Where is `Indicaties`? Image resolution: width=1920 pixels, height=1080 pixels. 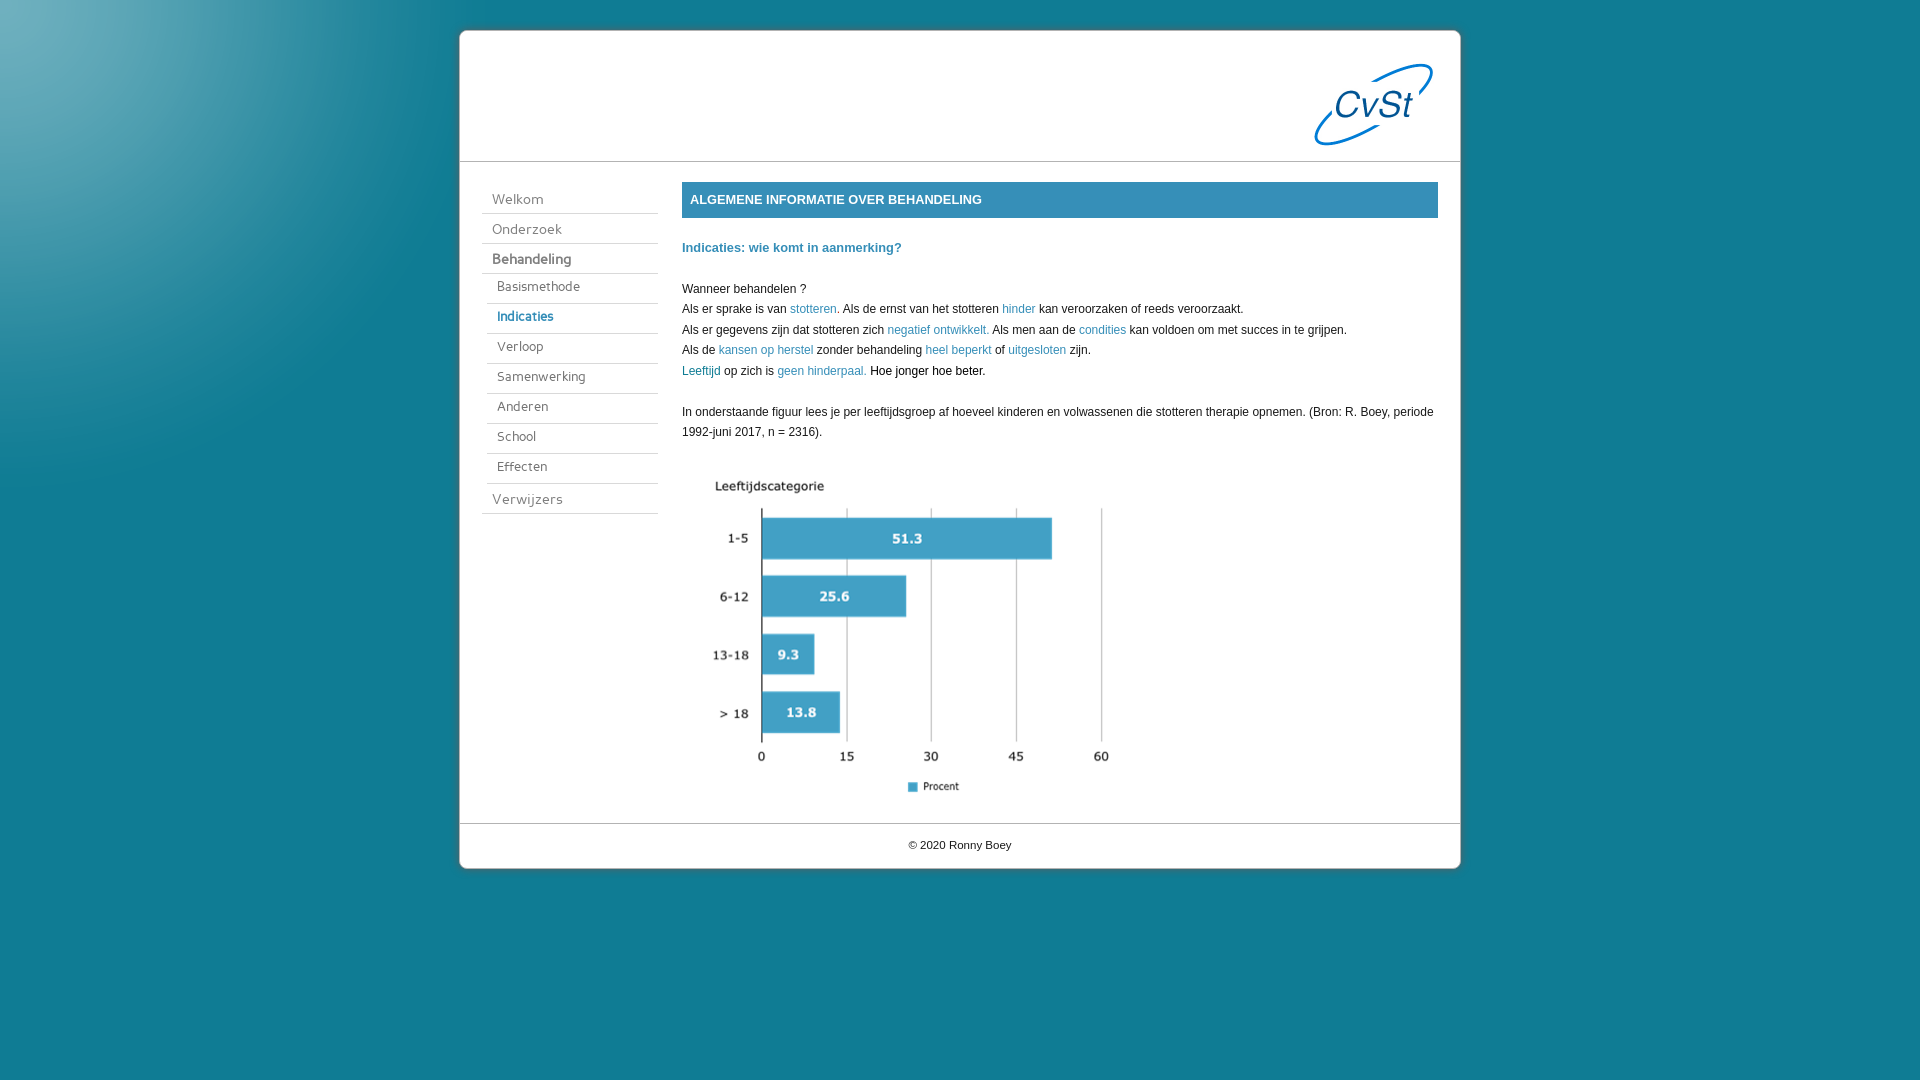 Indicaties is located at coordinates (572, 319).